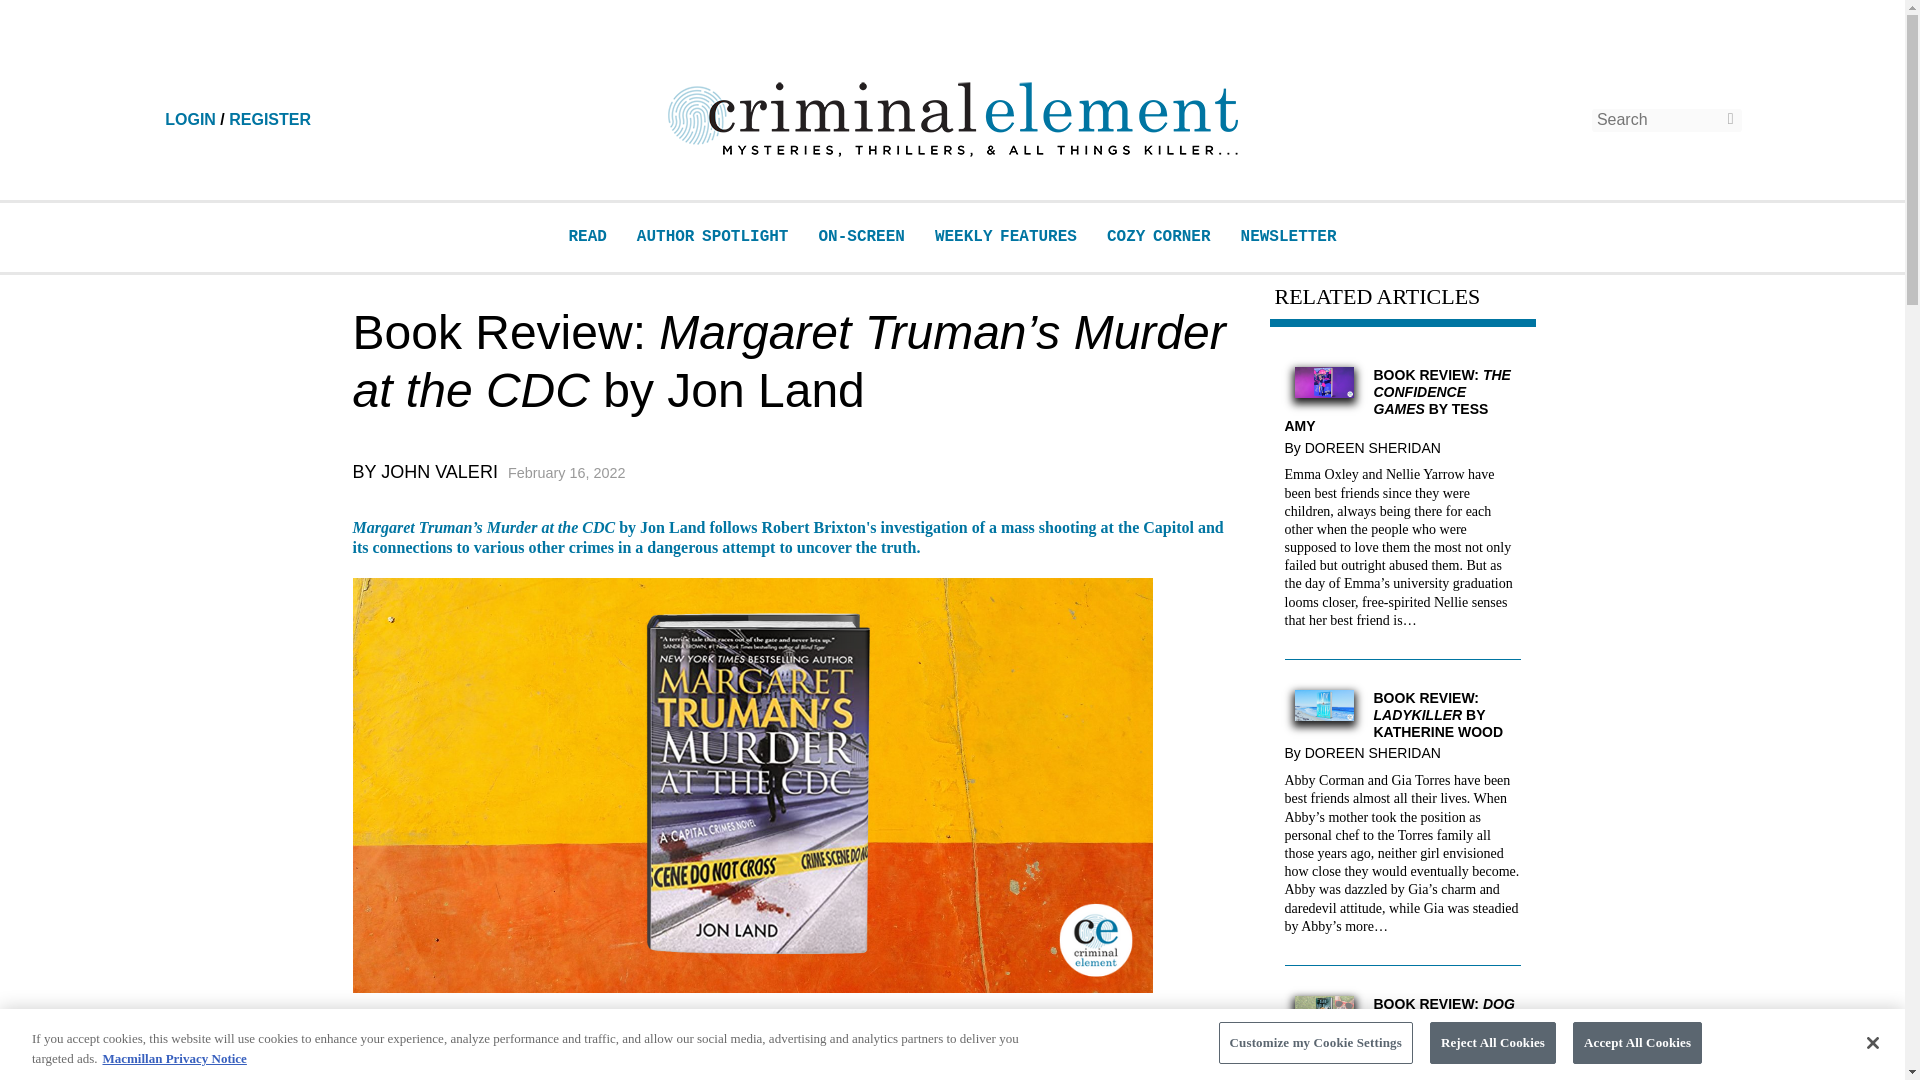  What do you see at coordinates (438, 472) in the screenshot?
I see `John Valeri` at bounding box center [438, 472].